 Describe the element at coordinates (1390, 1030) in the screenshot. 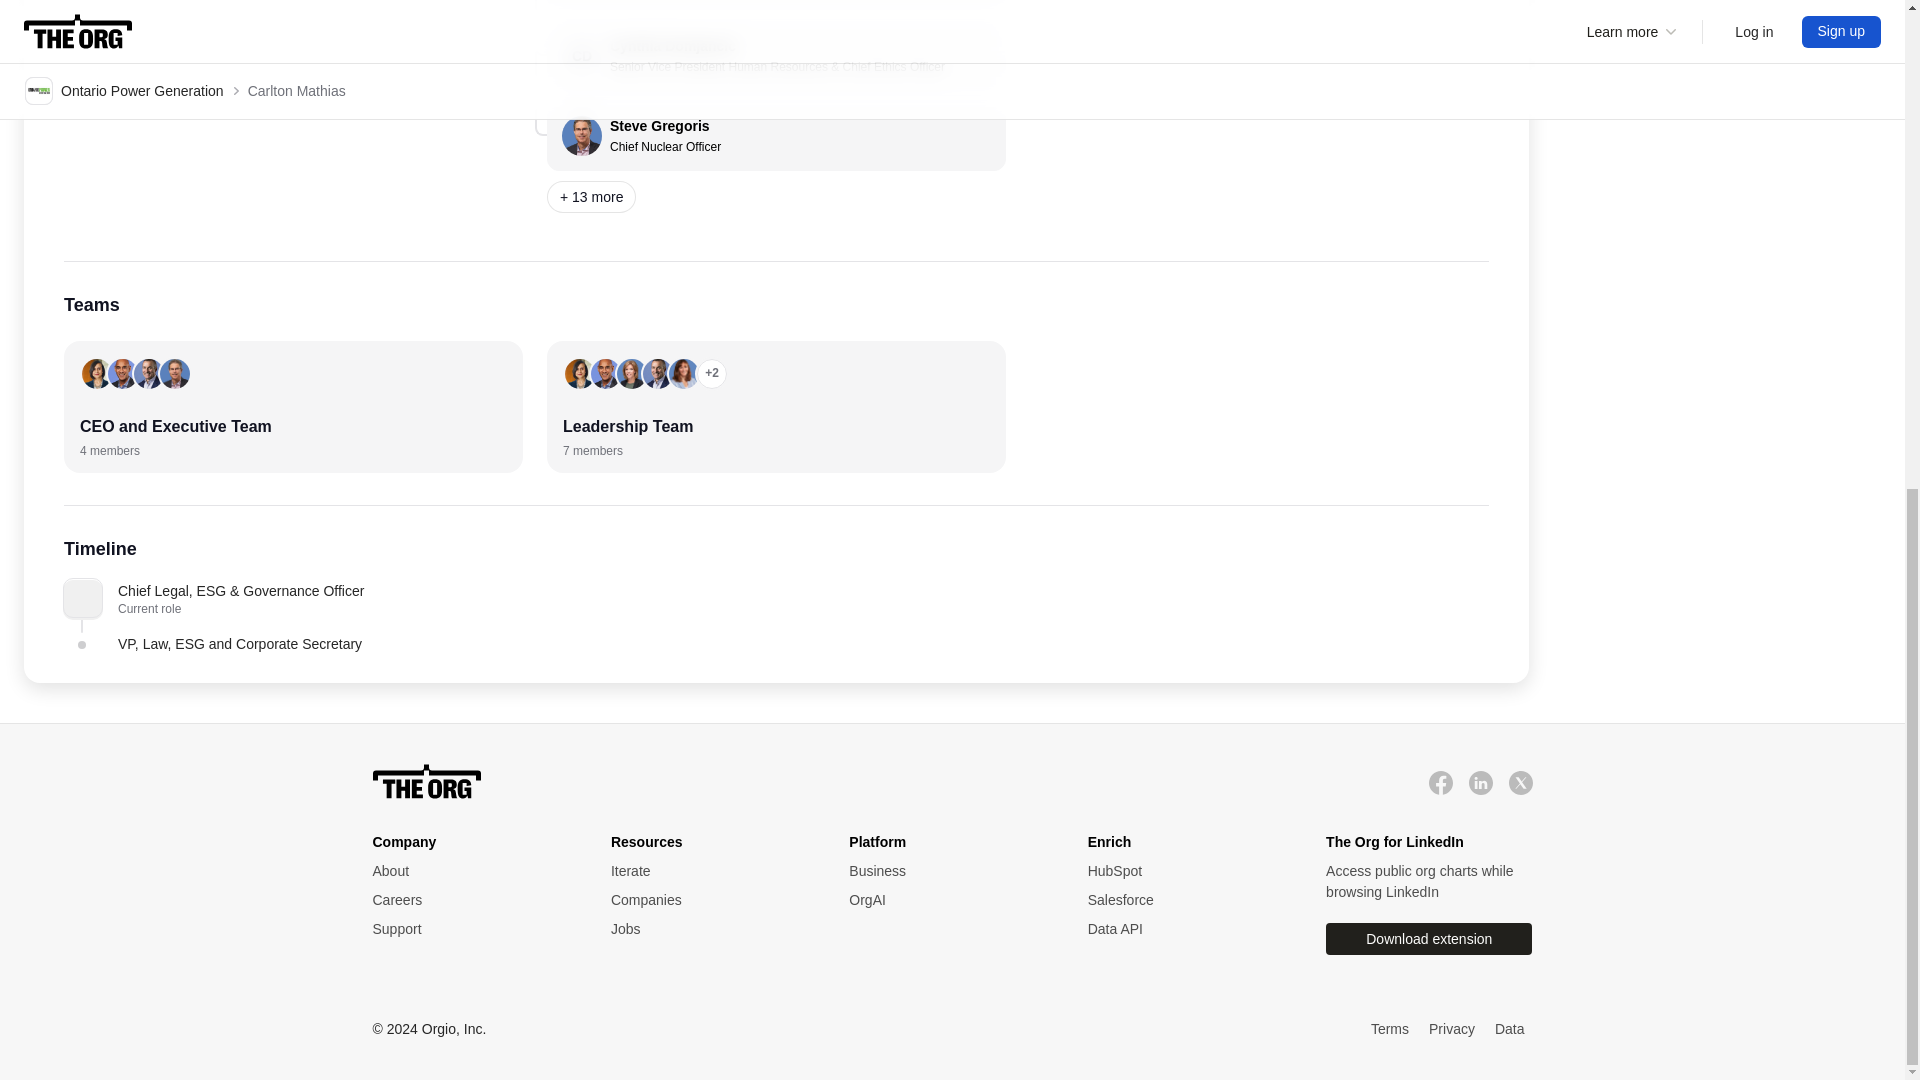

I see `Terms` at that location.